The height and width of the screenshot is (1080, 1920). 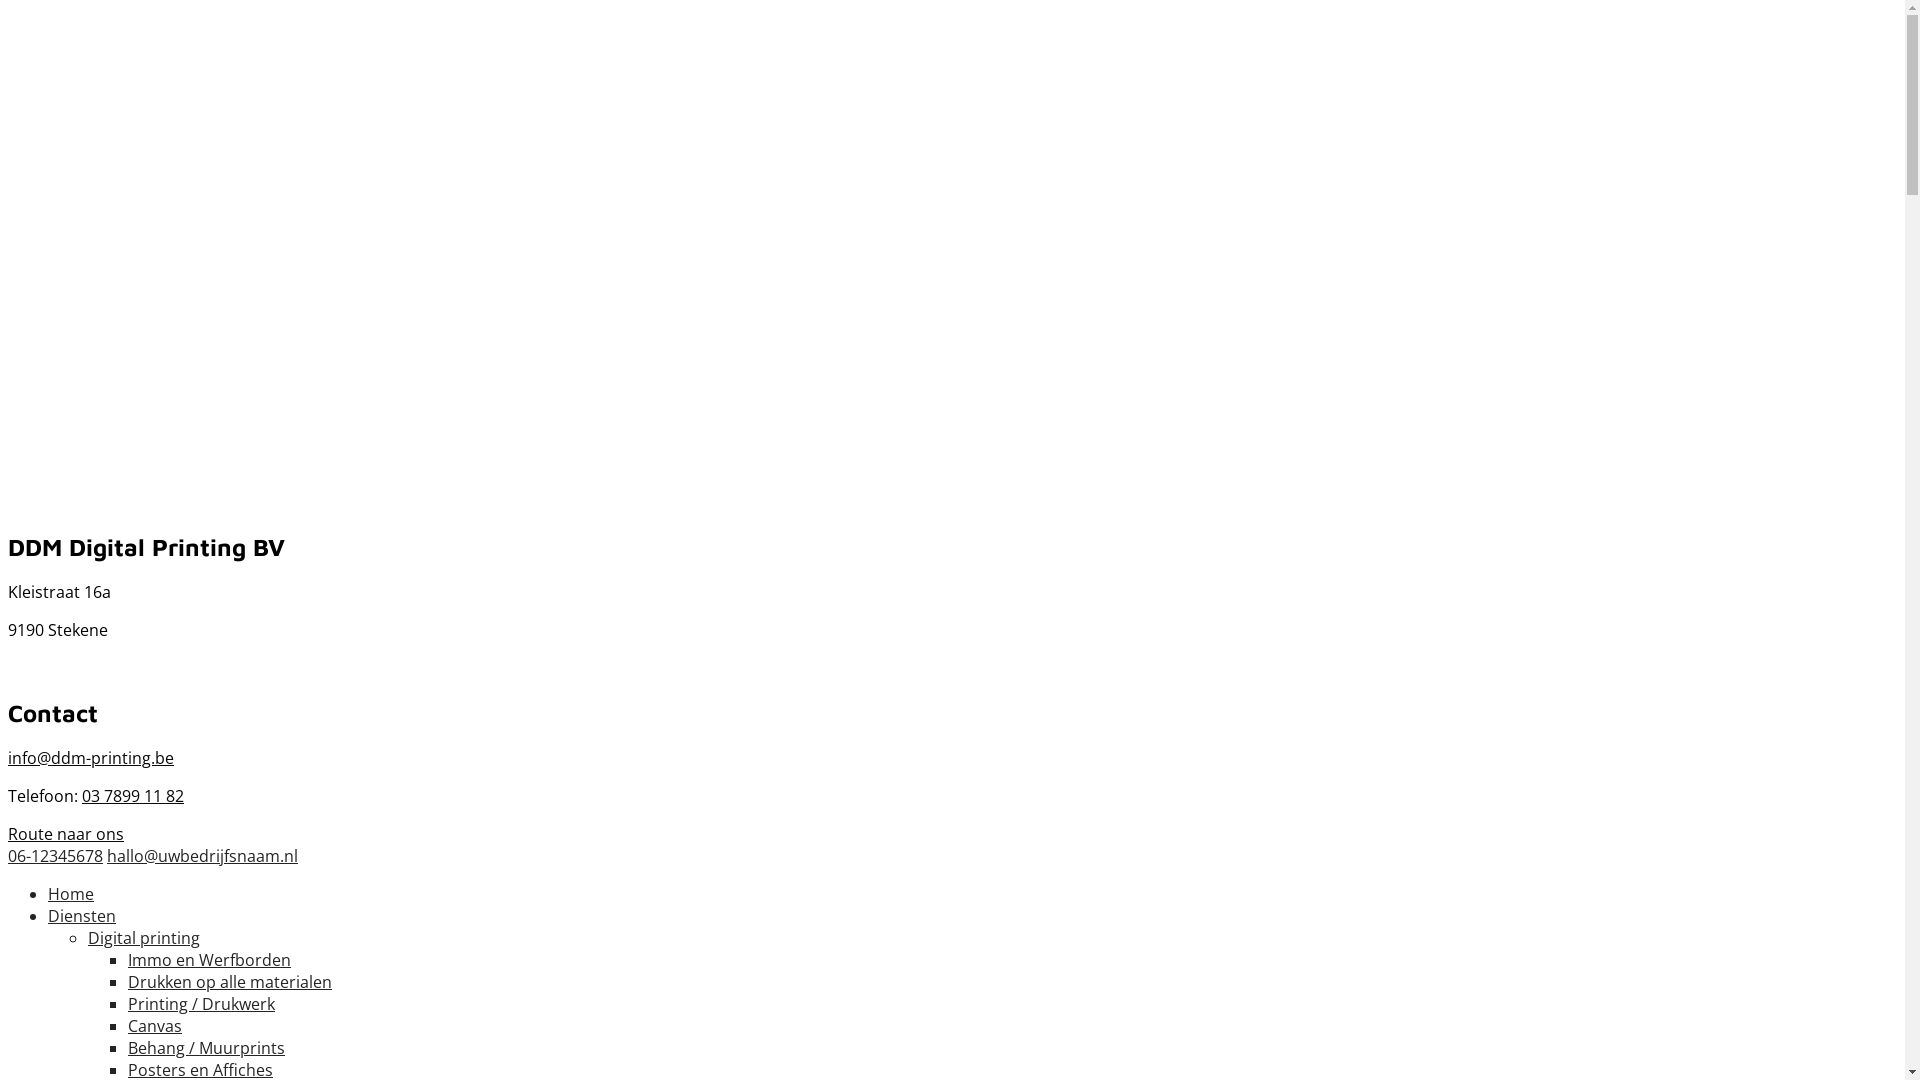 What do you see at coordinates (82, 916) in the screenshot?
I see `Diensten` at bounding box center [82, 916].